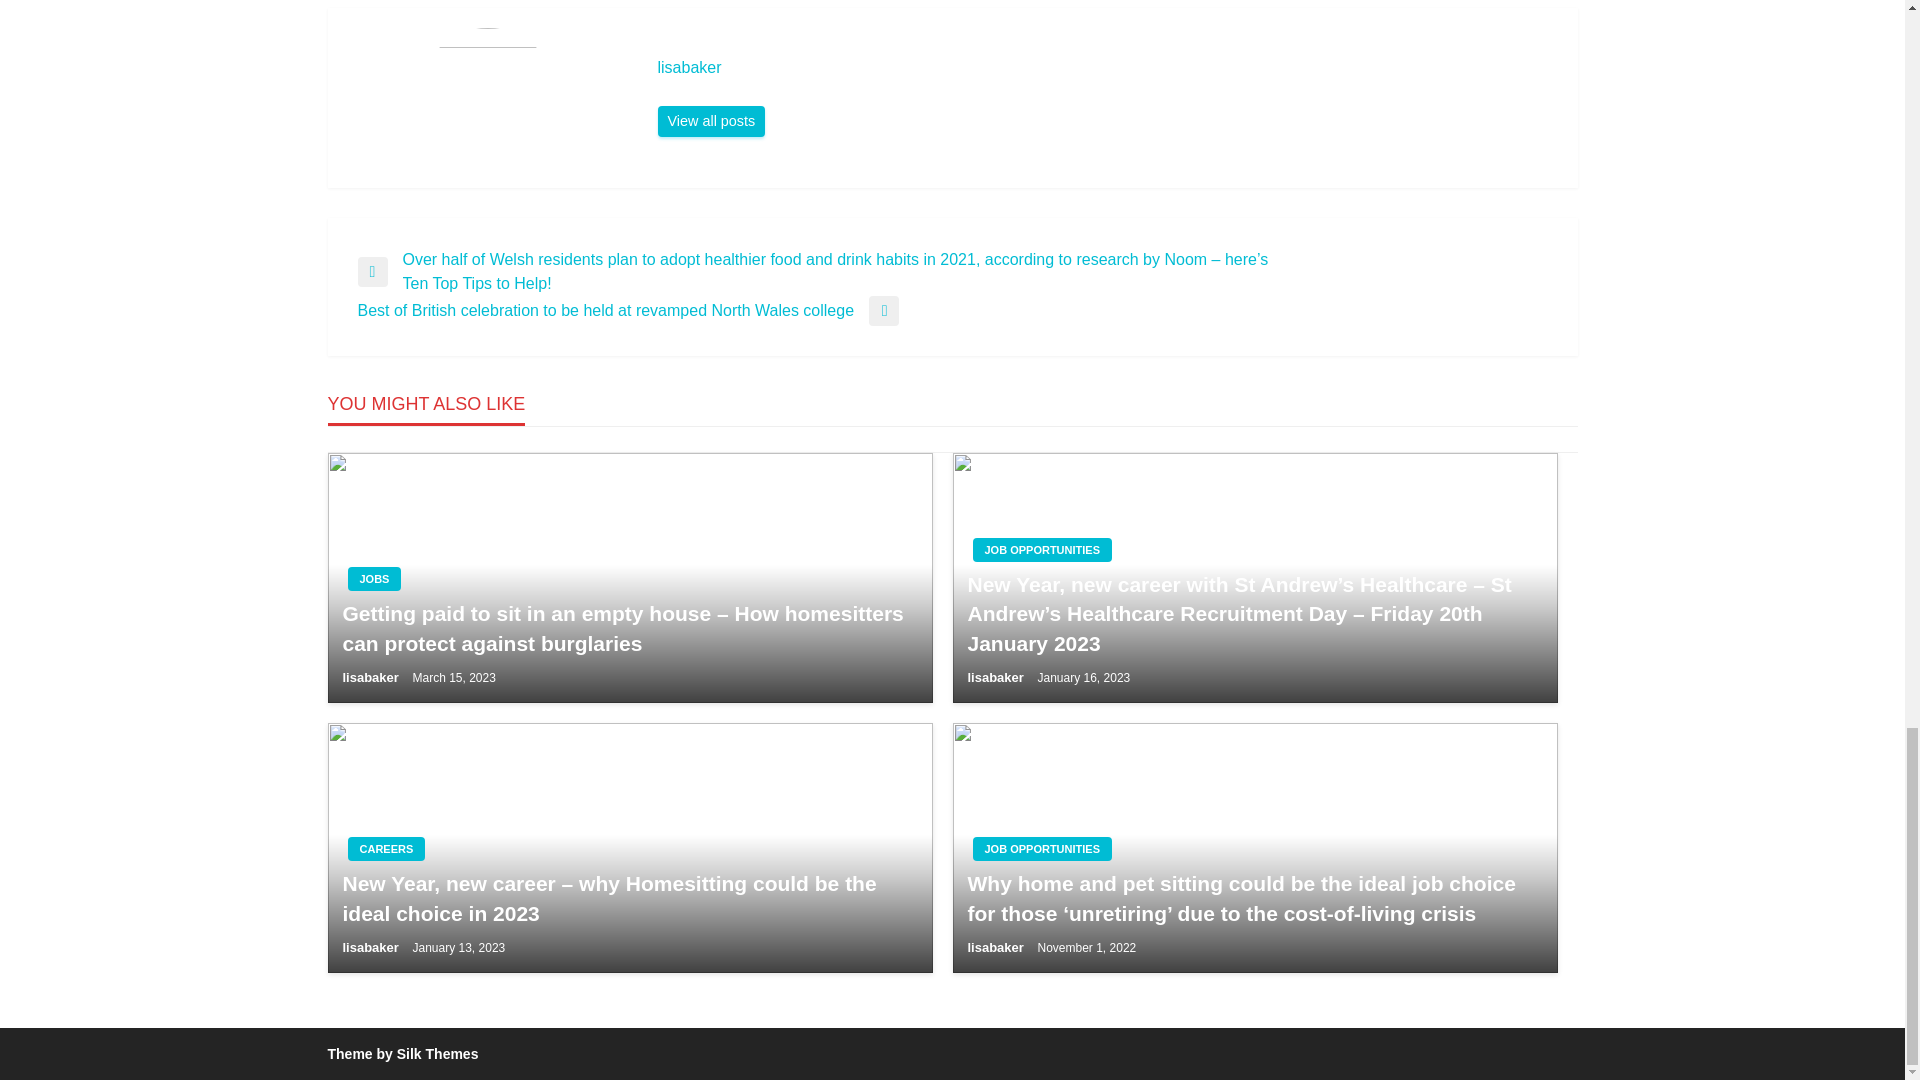 Image resolution: width=1920 pixels, height=1080 pixels. I want to click on lisabaker, so click(712, 122).